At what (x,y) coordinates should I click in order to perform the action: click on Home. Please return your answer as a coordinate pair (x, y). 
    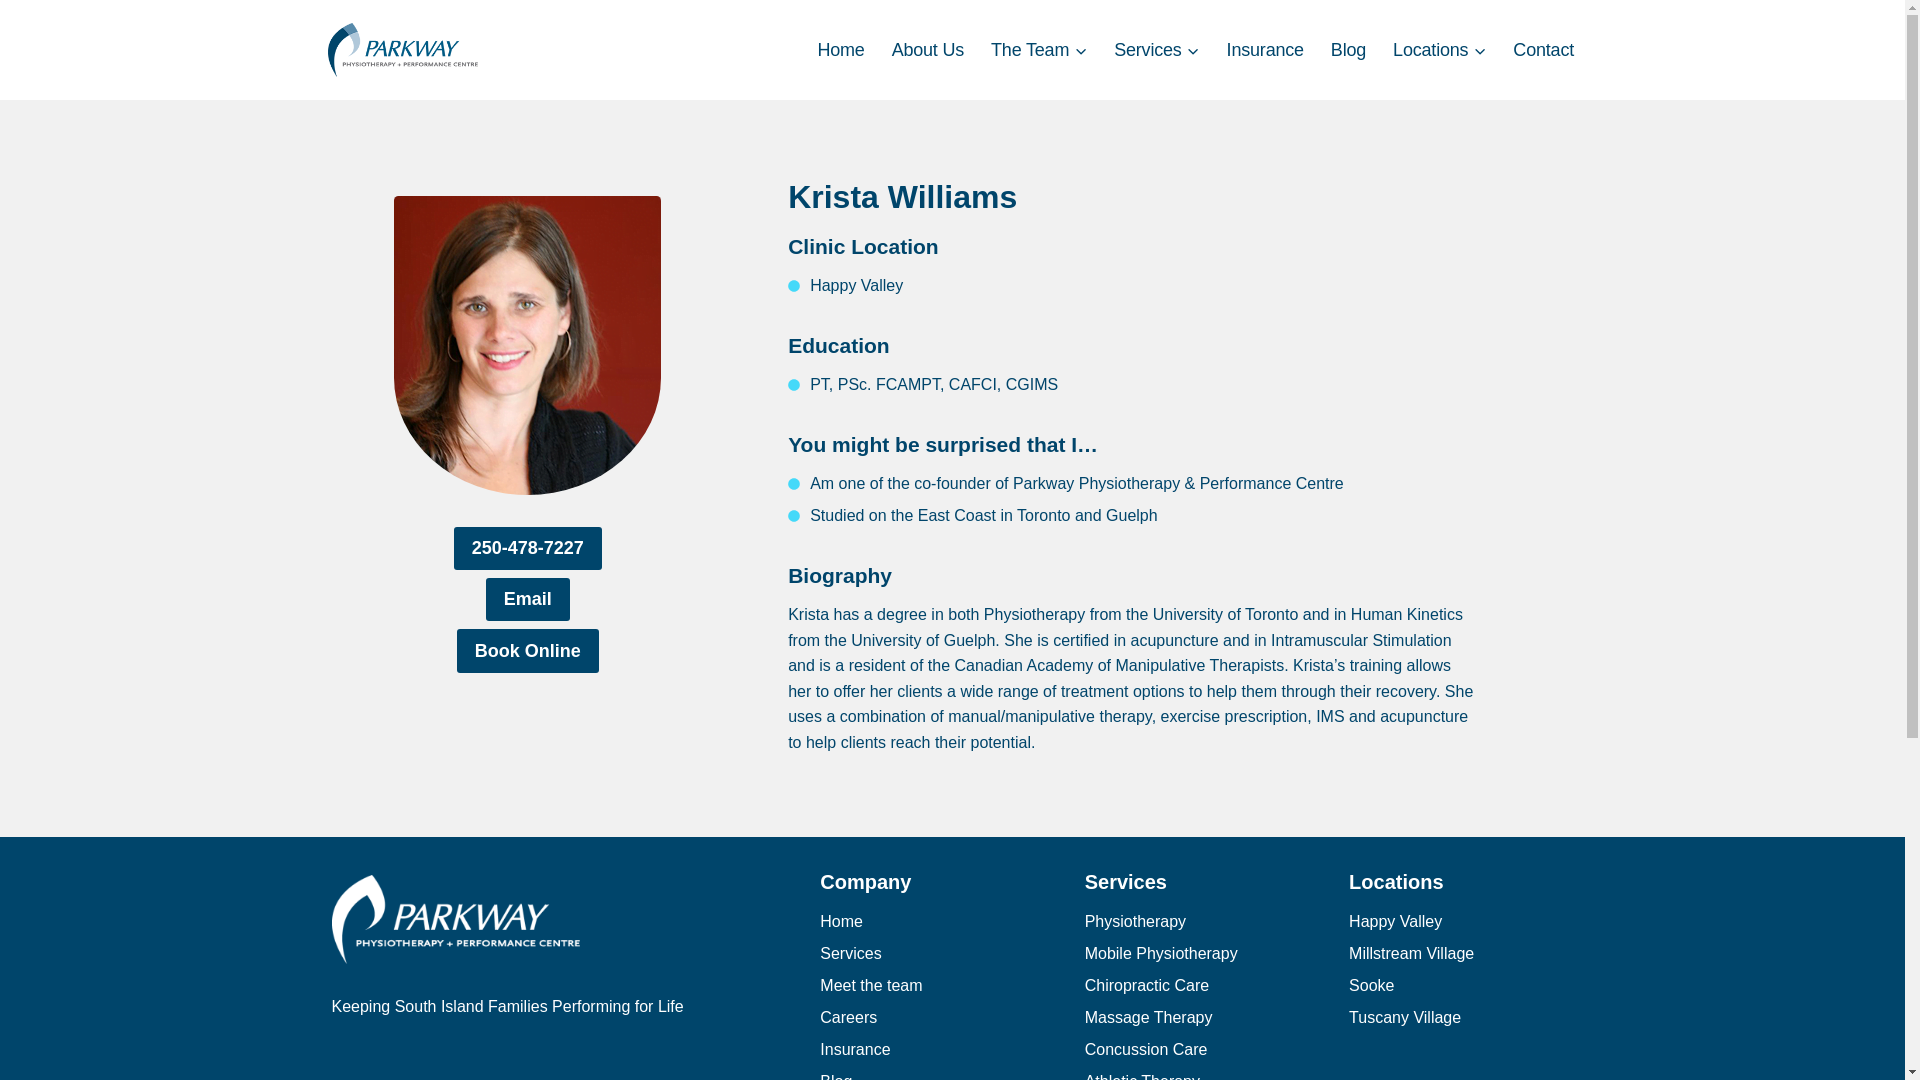
    Looking at the image, I should click on (840, 50).